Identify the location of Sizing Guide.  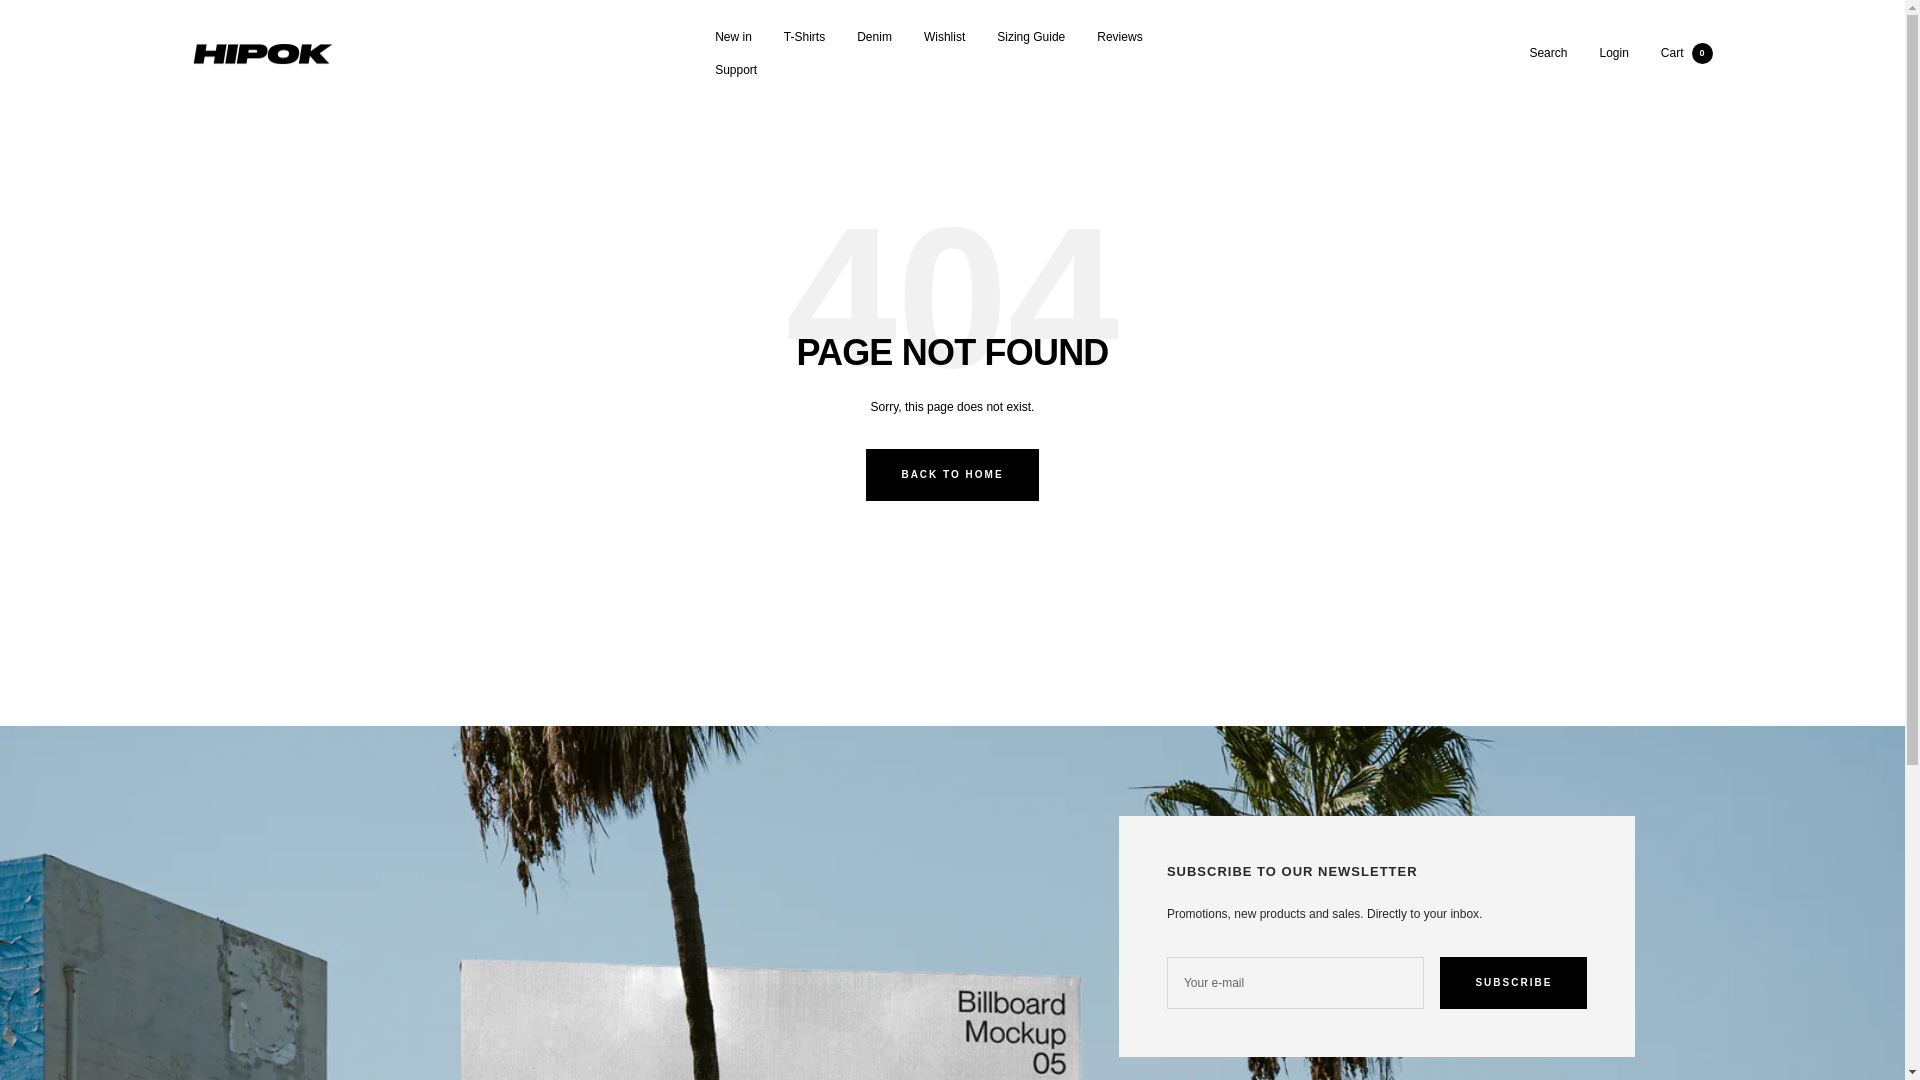
(1030, 37).